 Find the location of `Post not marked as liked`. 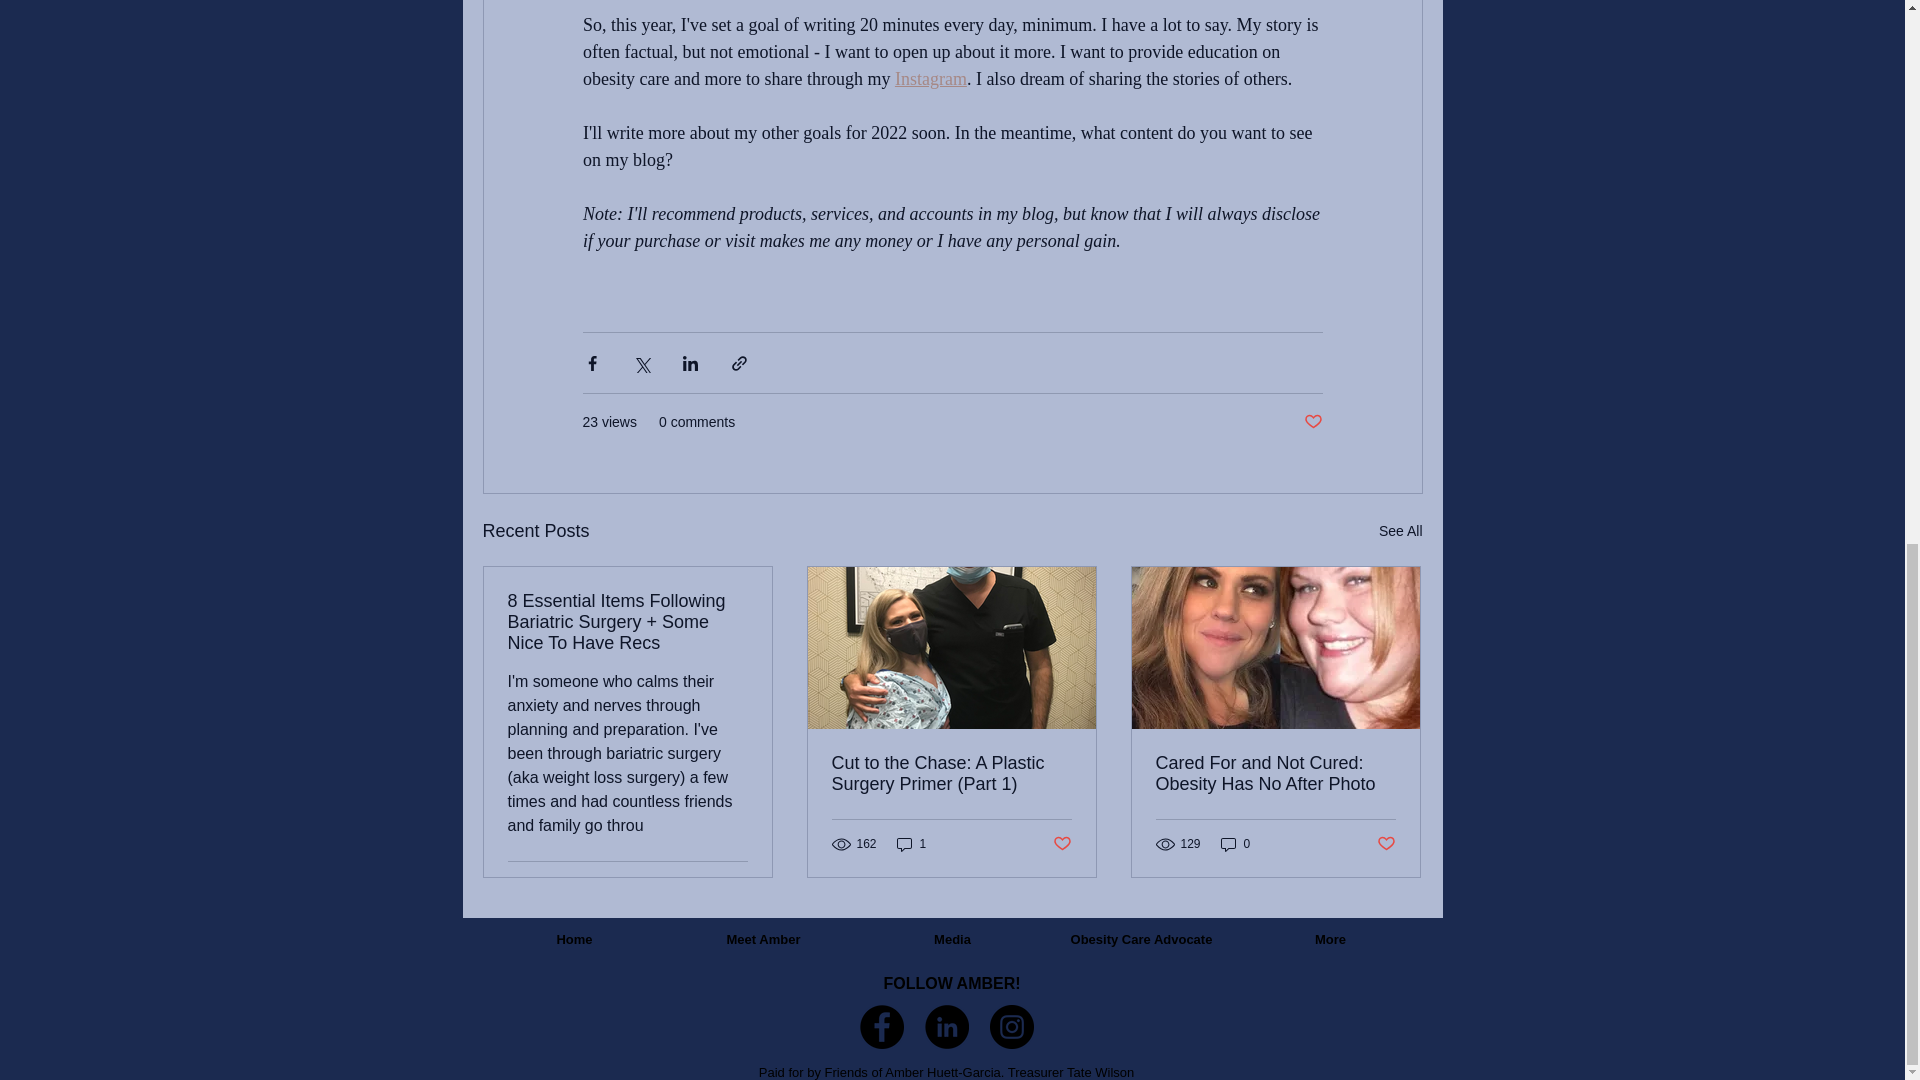

Post not marked as liked is located at coordinates (1312, 422).